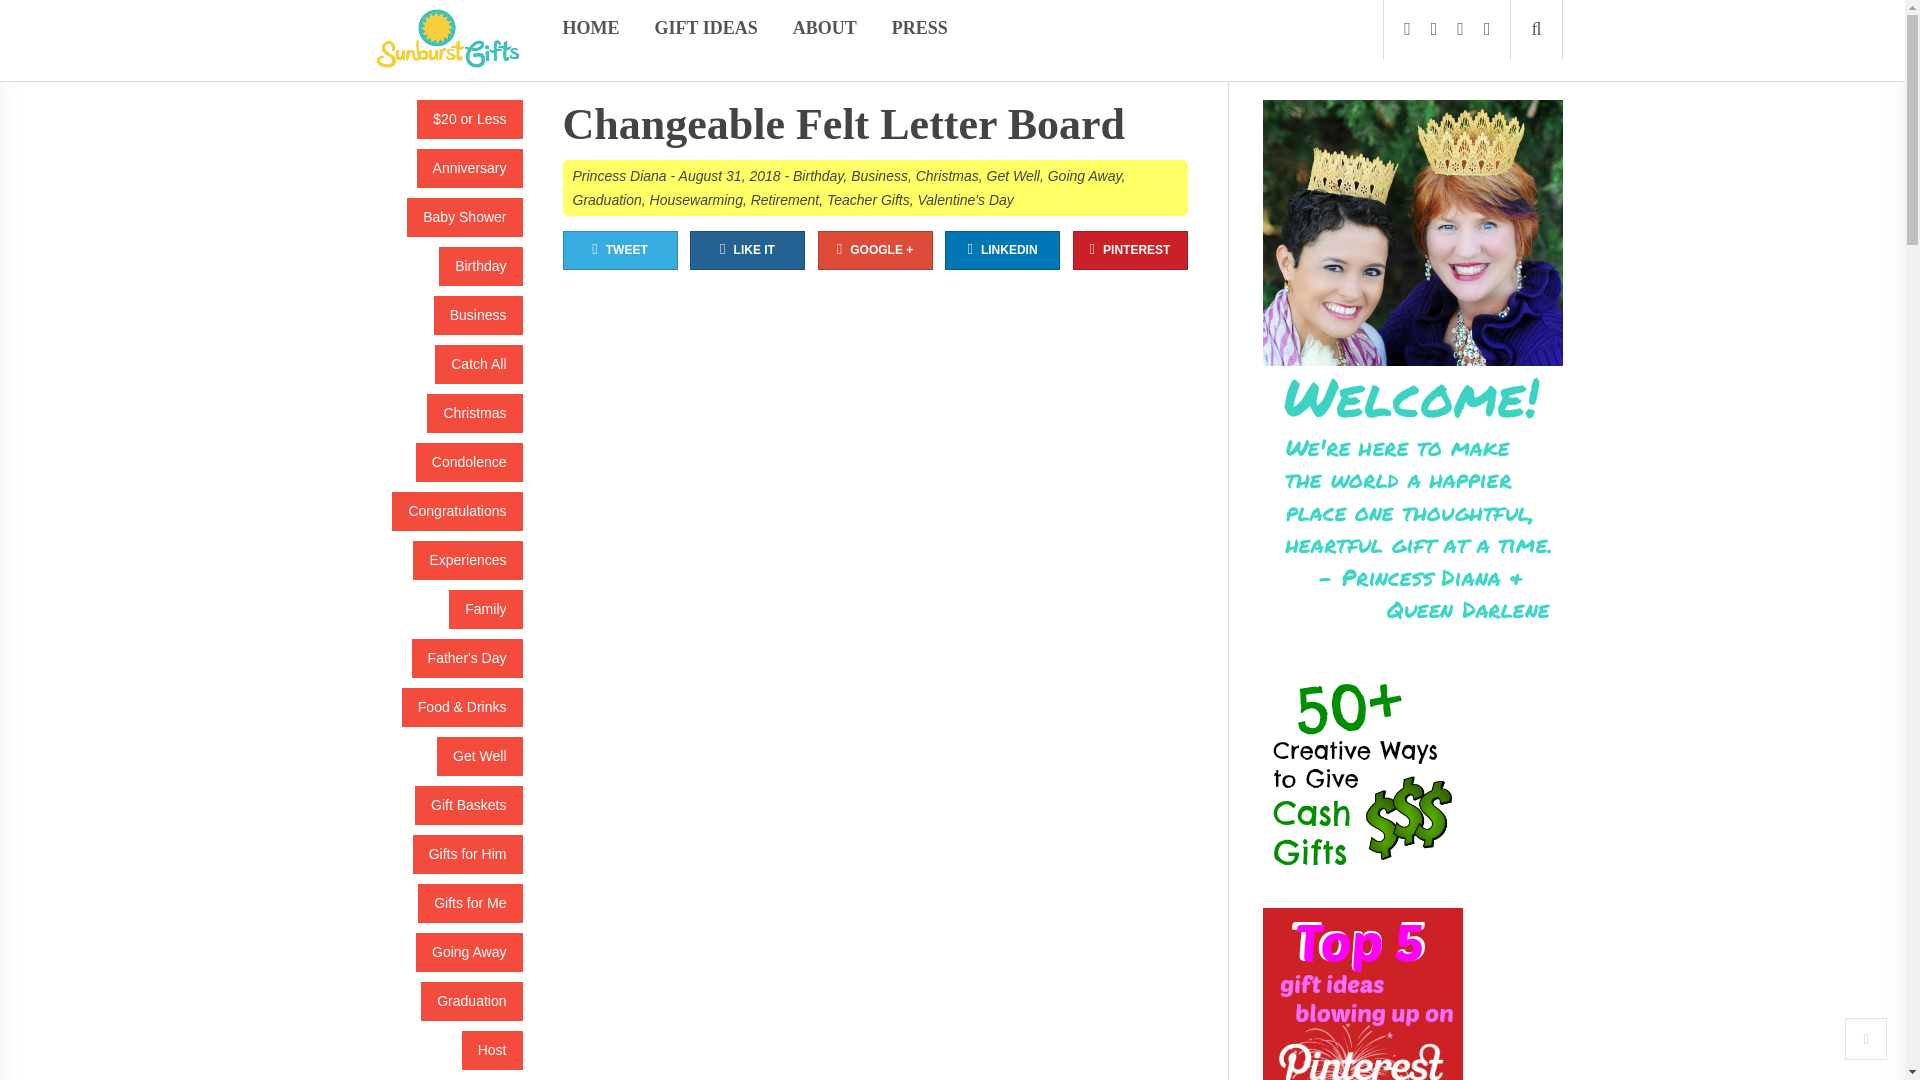 The image size is (1920, 1080). I want to click on ABOUT, so click(824, 28).